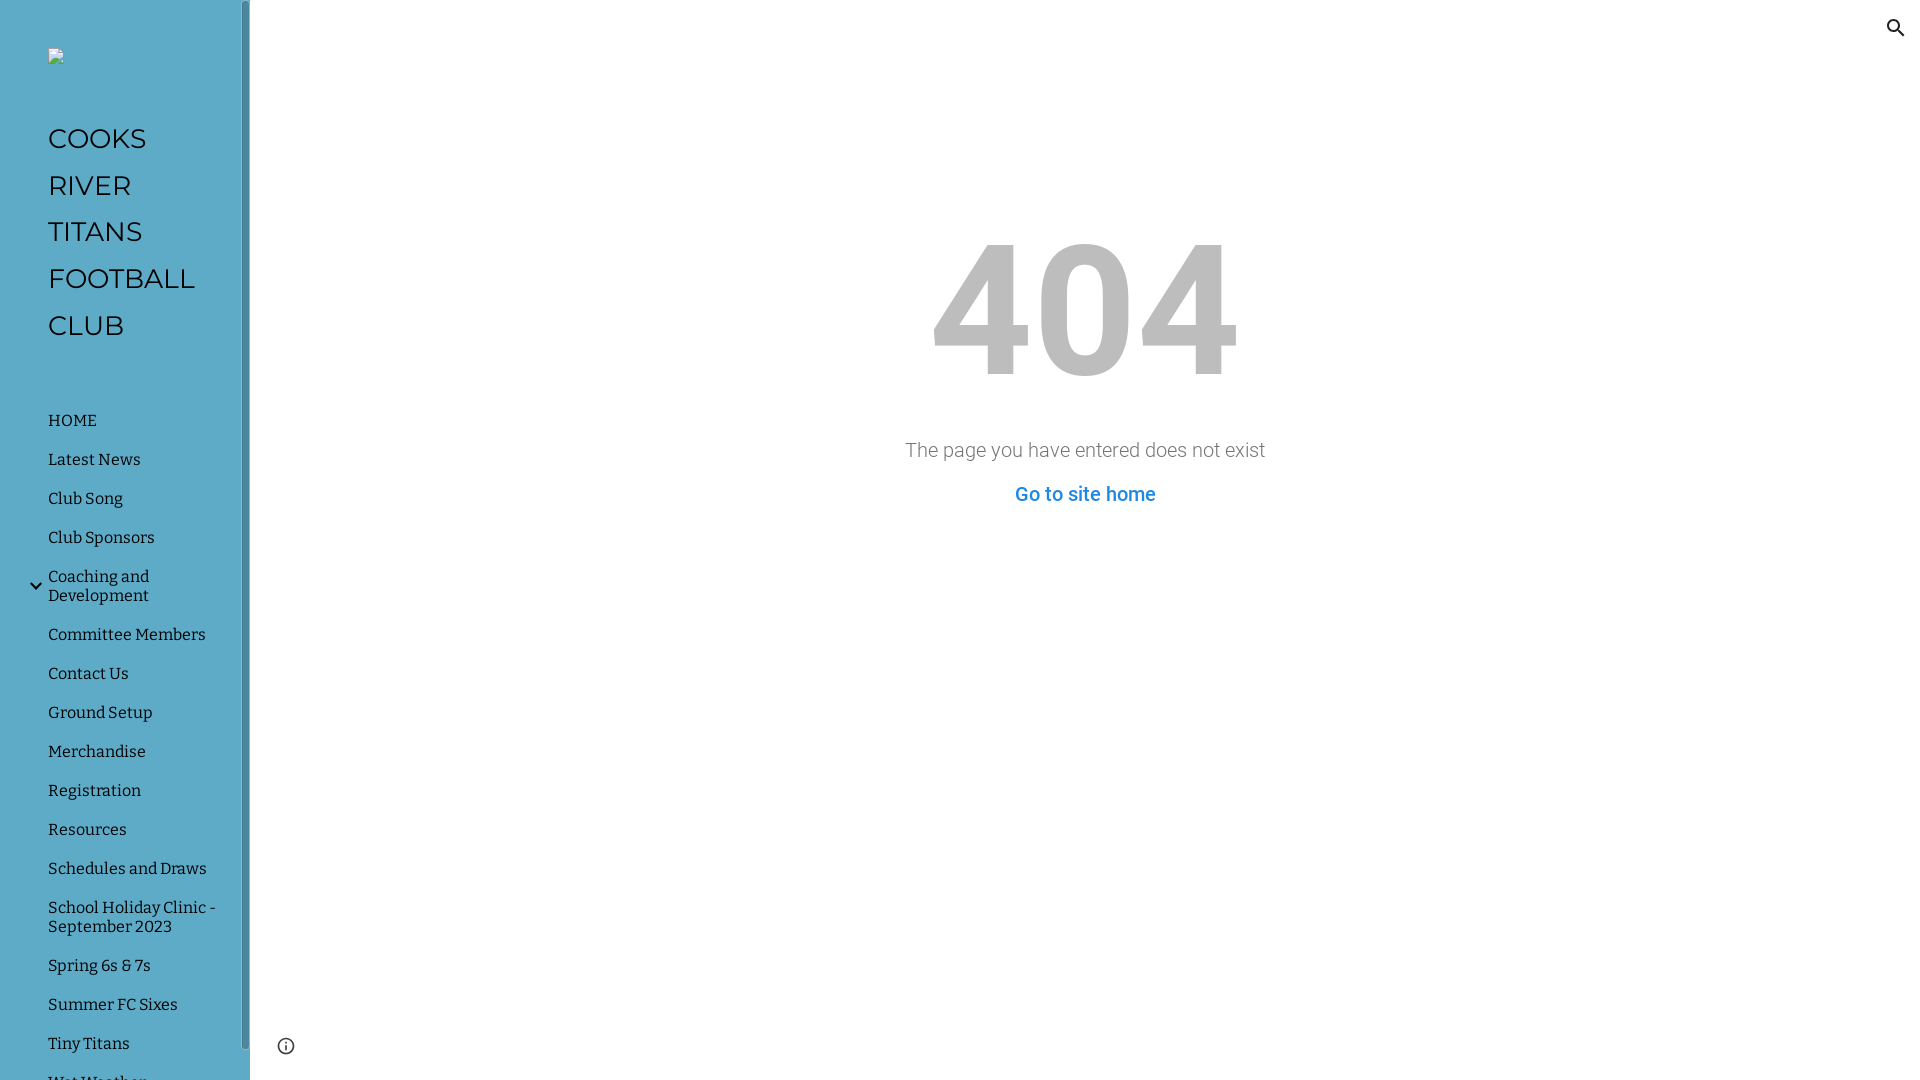 Image resolution: width=1920 pixels, height=1080 pixels. What do you see at coordinates (30, 586) in the screenshot?
I see `Expand/Collapse` at bounding box center [30, 586].